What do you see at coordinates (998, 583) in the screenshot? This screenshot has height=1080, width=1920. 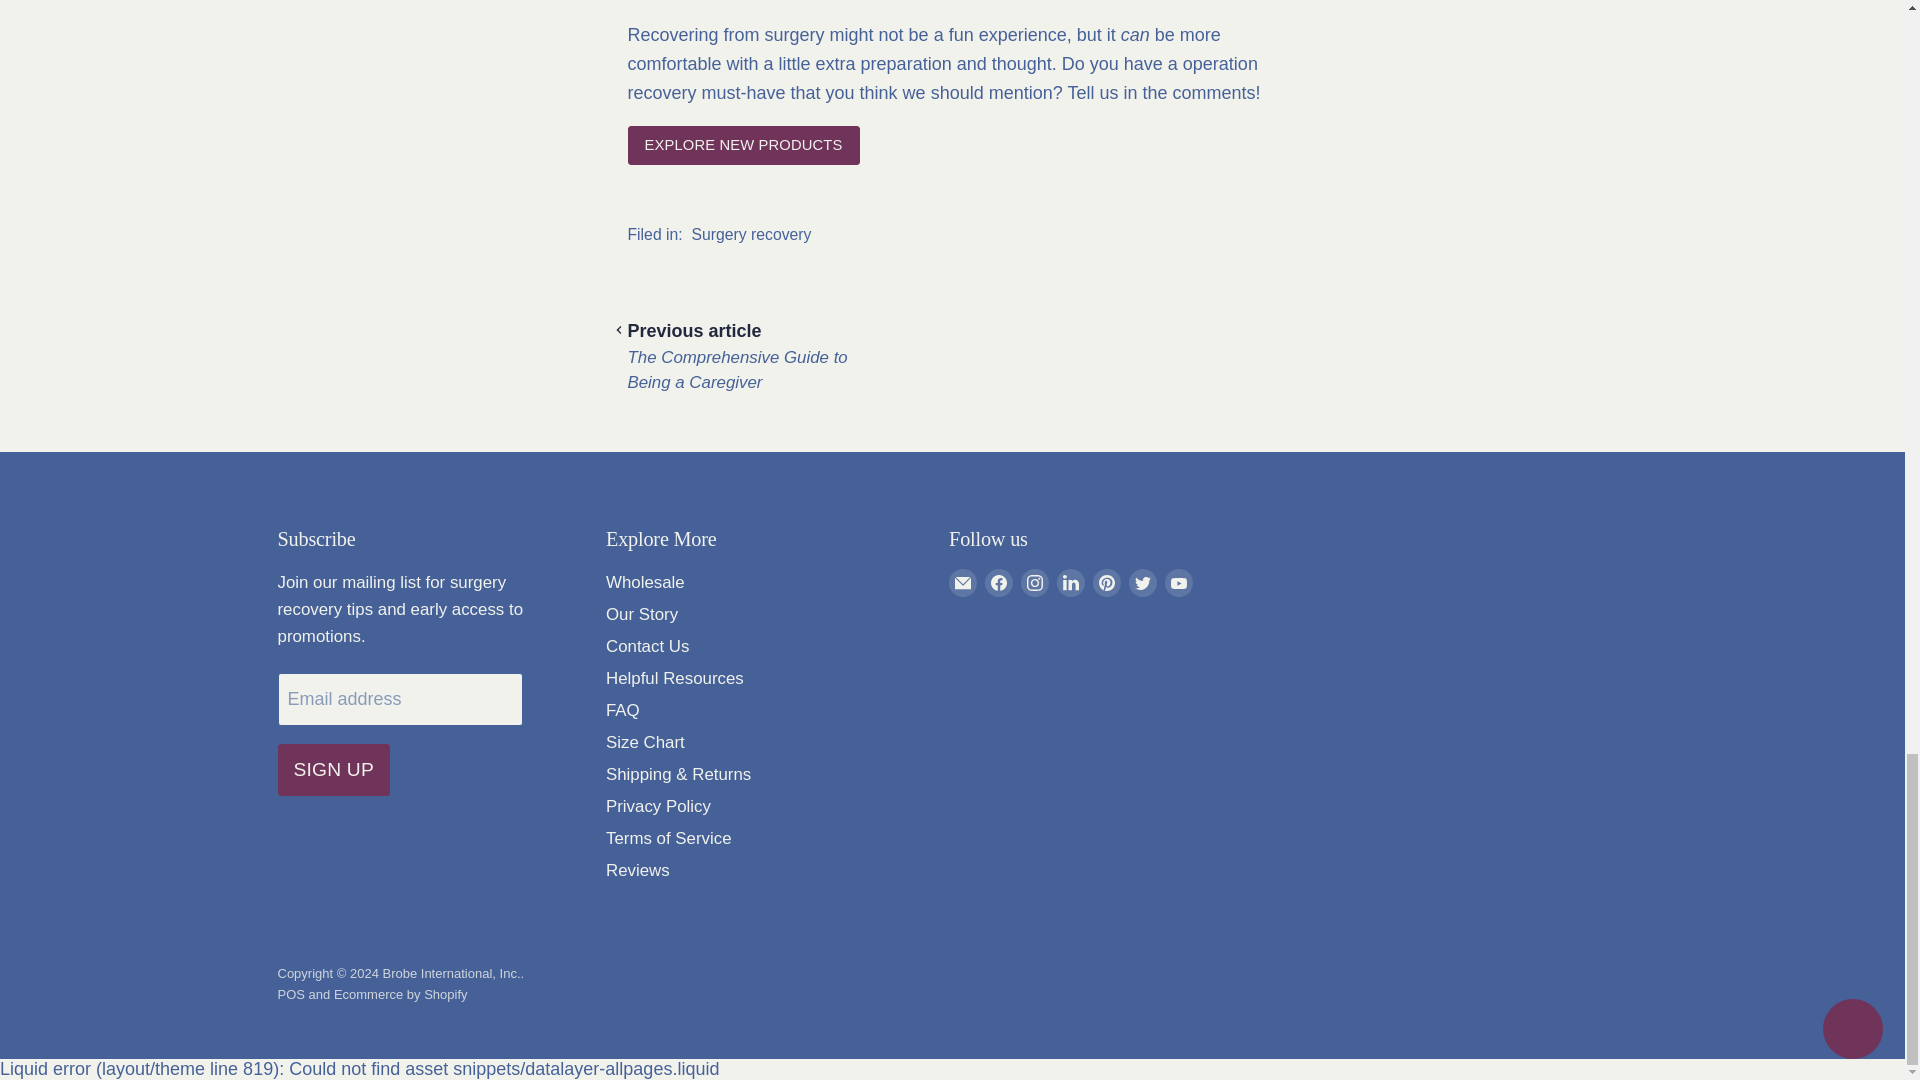 I see `Facebook` at bounding box center [998, 583].